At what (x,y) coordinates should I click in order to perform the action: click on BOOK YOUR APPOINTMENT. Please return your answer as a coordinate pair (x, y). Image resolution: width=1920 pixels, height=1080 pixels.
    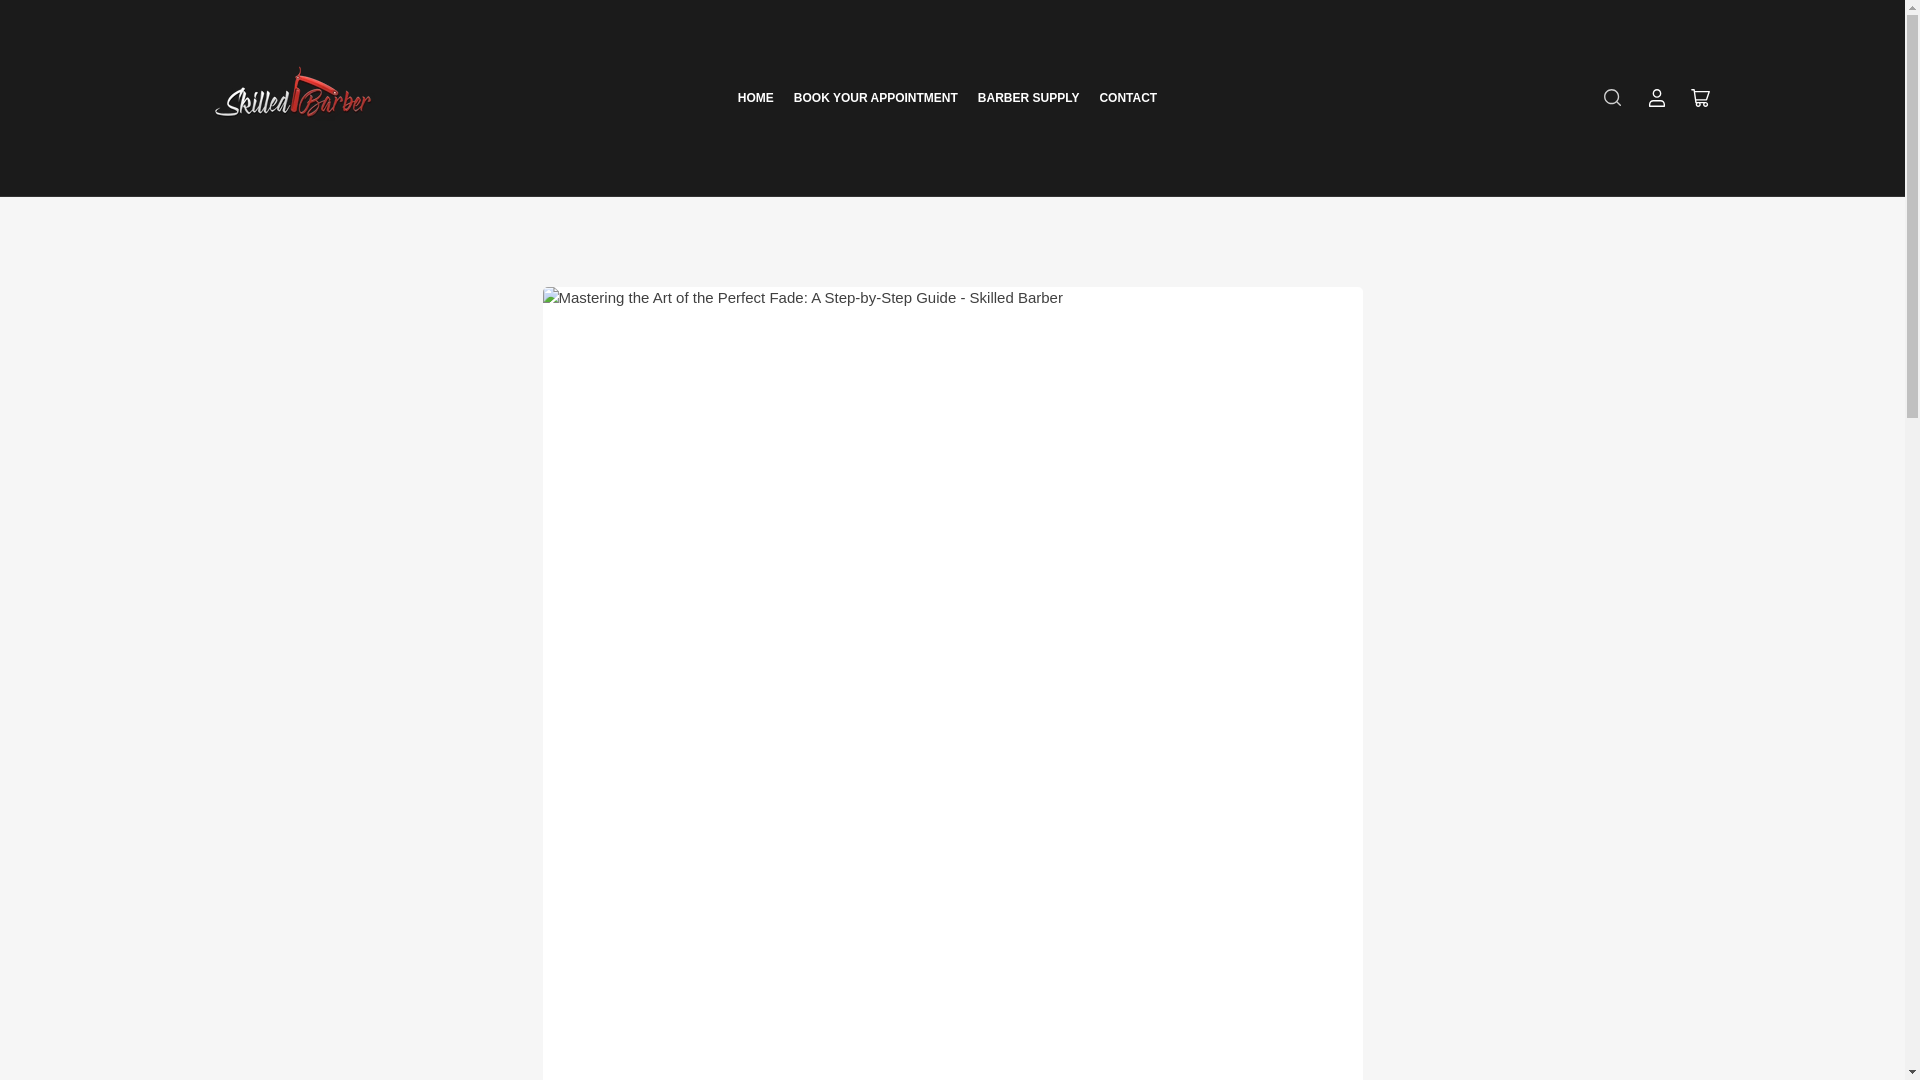
    Looking at the image, I should click on (876, 98).